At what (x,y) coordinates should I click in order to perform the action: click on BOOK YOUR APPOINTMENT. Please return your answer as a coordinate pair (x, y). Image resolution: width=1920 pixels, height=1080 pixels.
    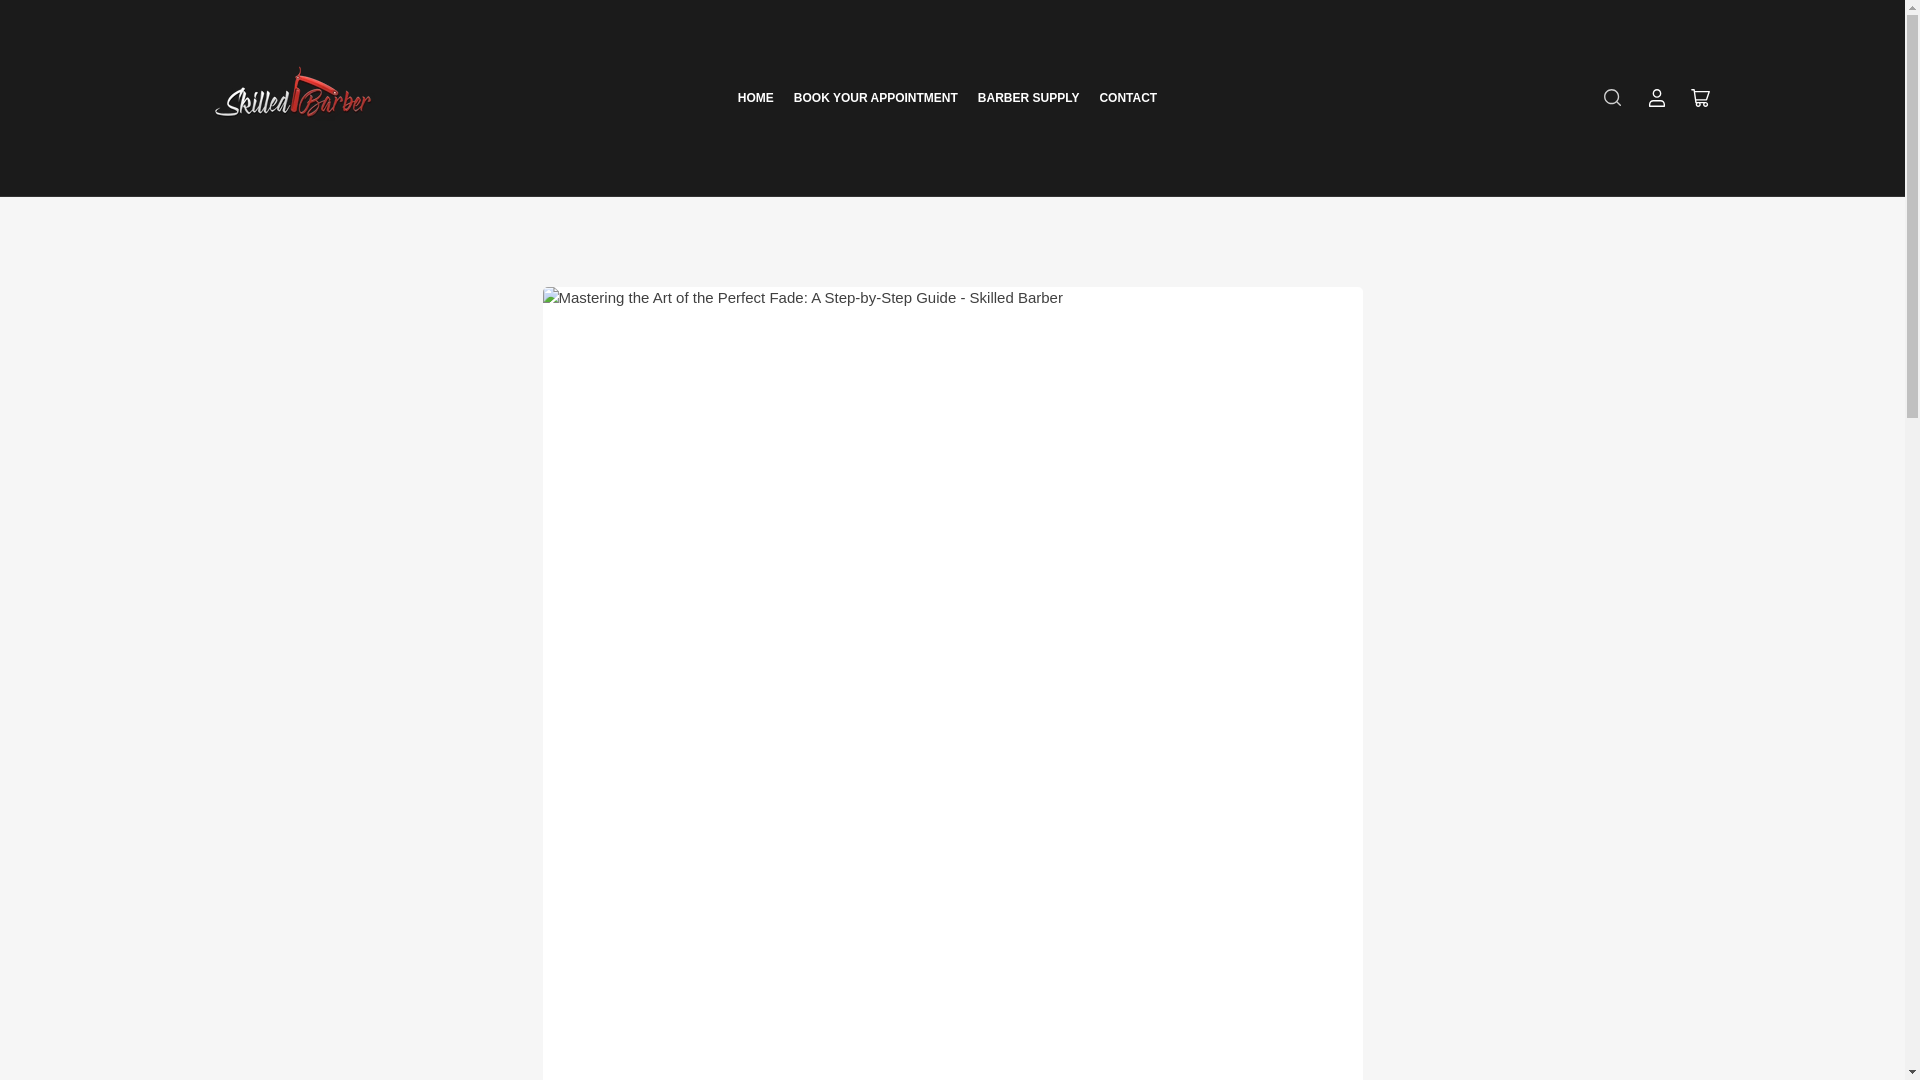
    Looking at the image, I should click on (876, 98).